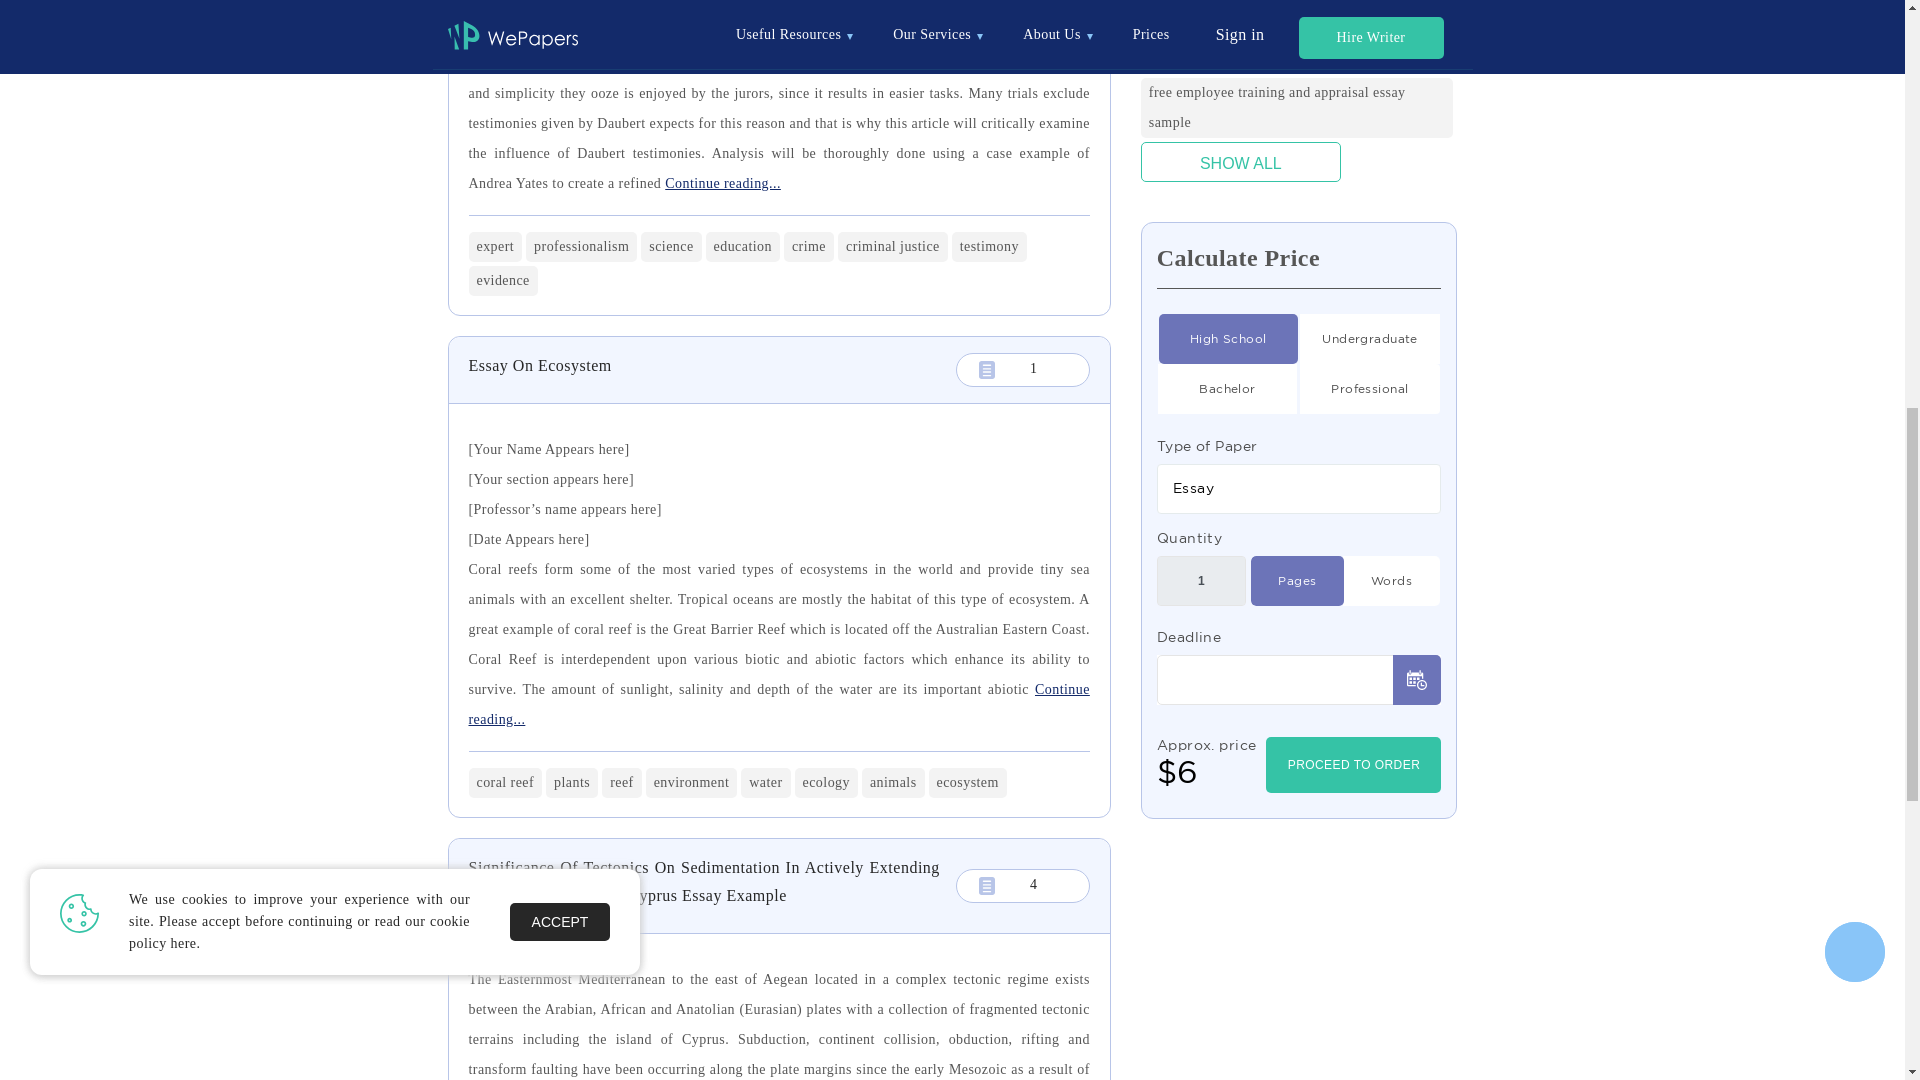 The image size is (1920, 1080). Describe the element at coordinates (1202, 580) in the screenshot. I see `1` at that location.